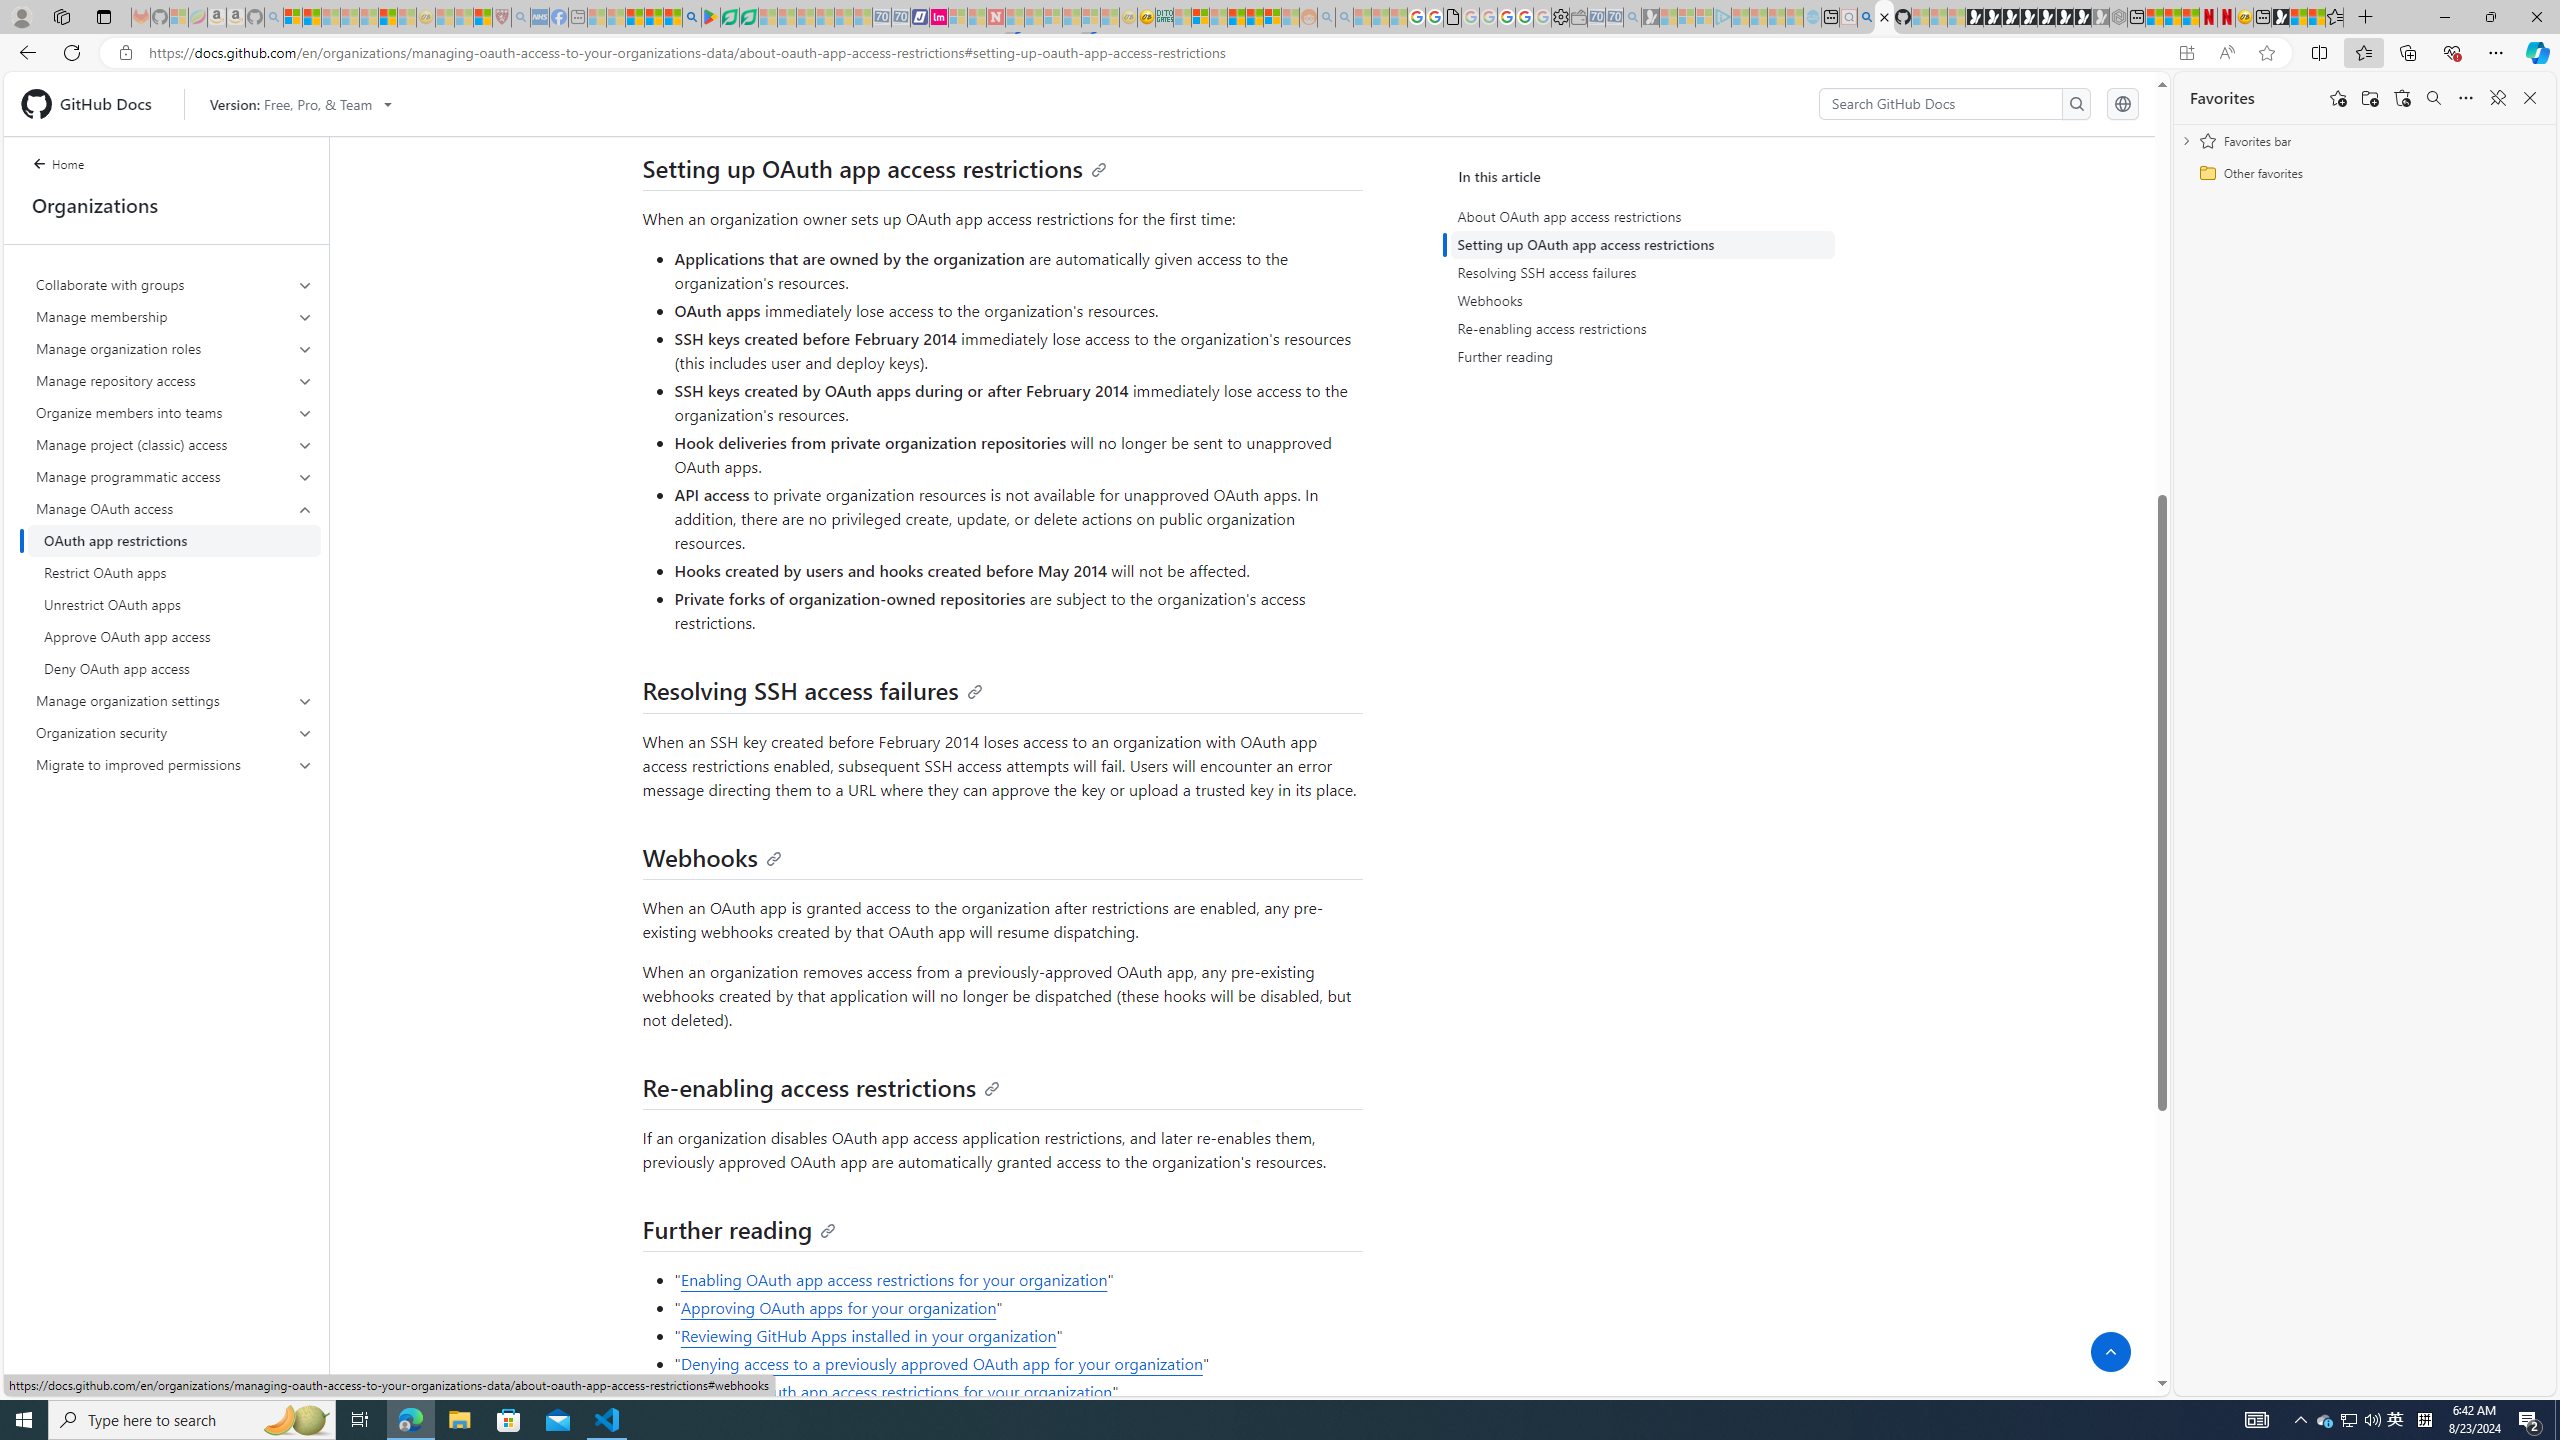  Describe the element at coordinates (175, 316) in the screenshot. I see `Manage membership` at that location.